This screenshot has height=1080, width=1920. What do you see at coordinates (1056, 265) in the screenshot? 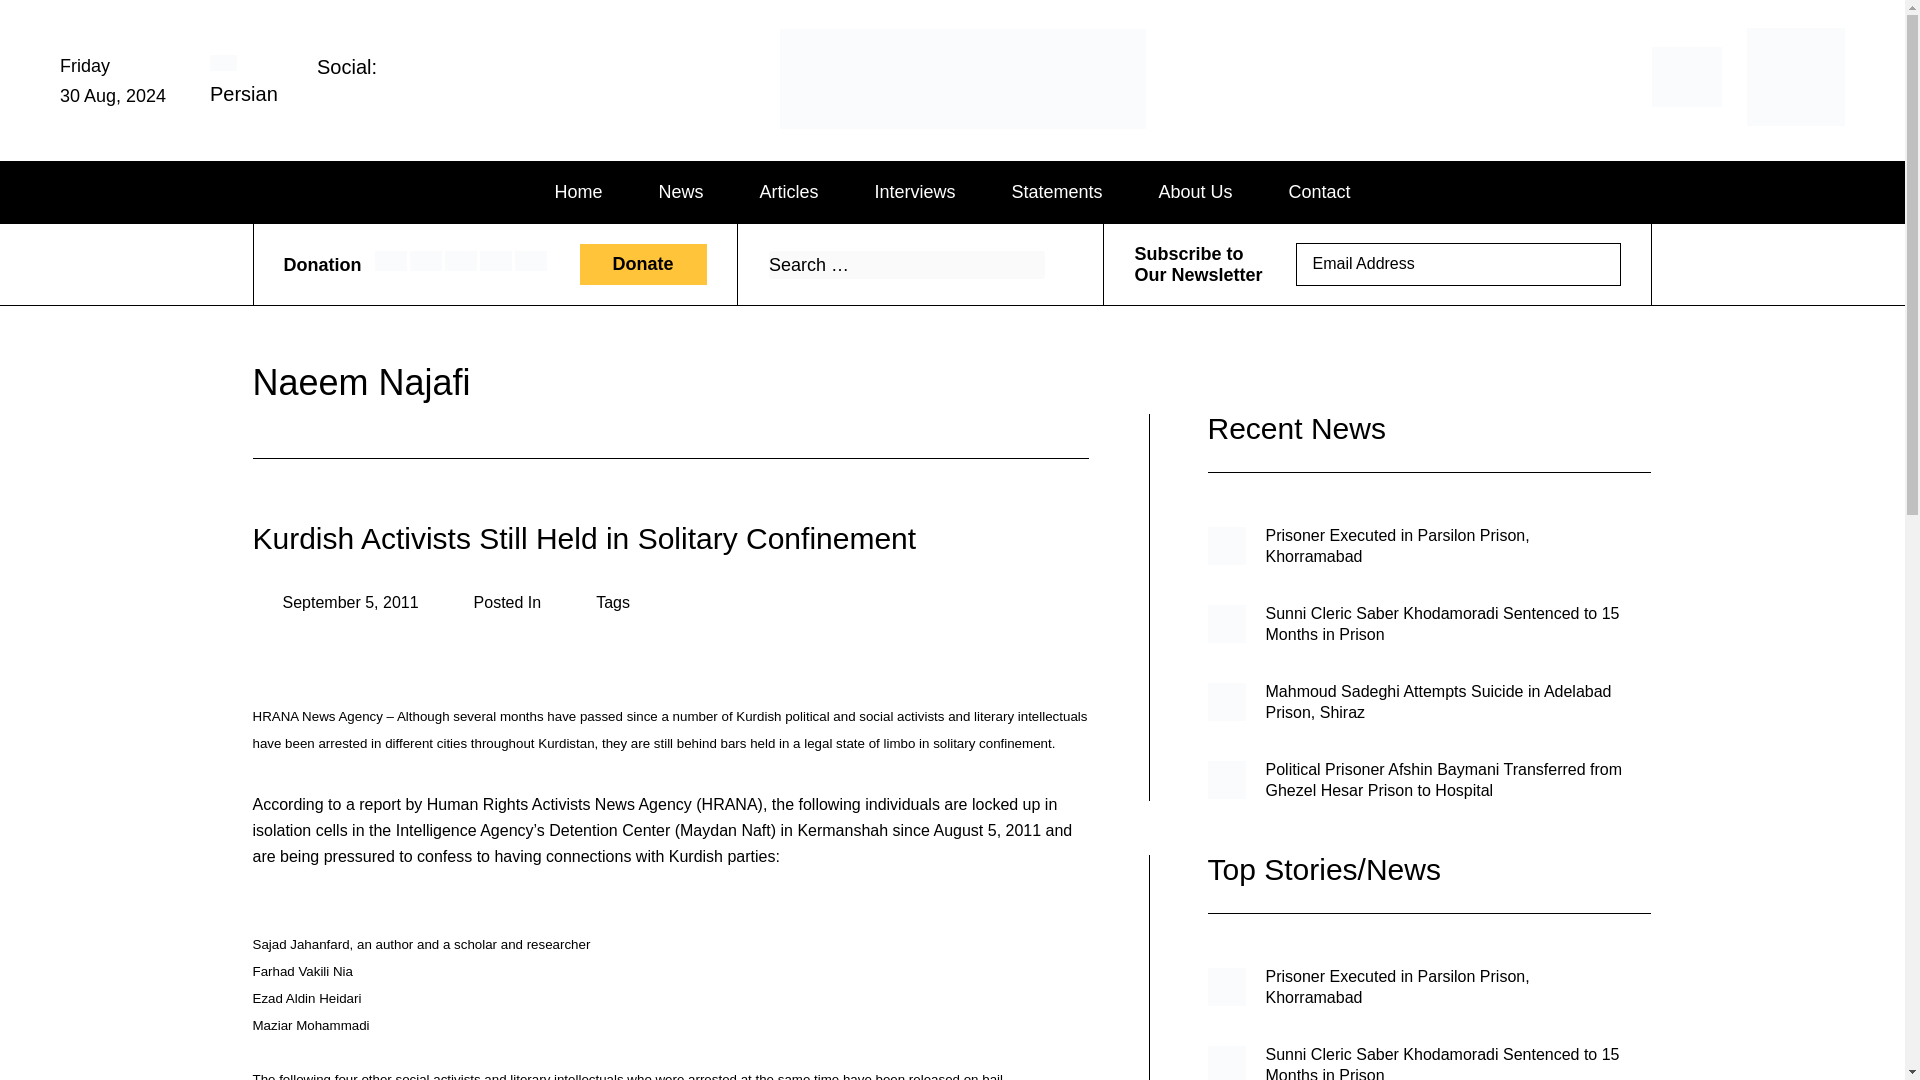
I see `Search` at bounding box center [1056, 265].